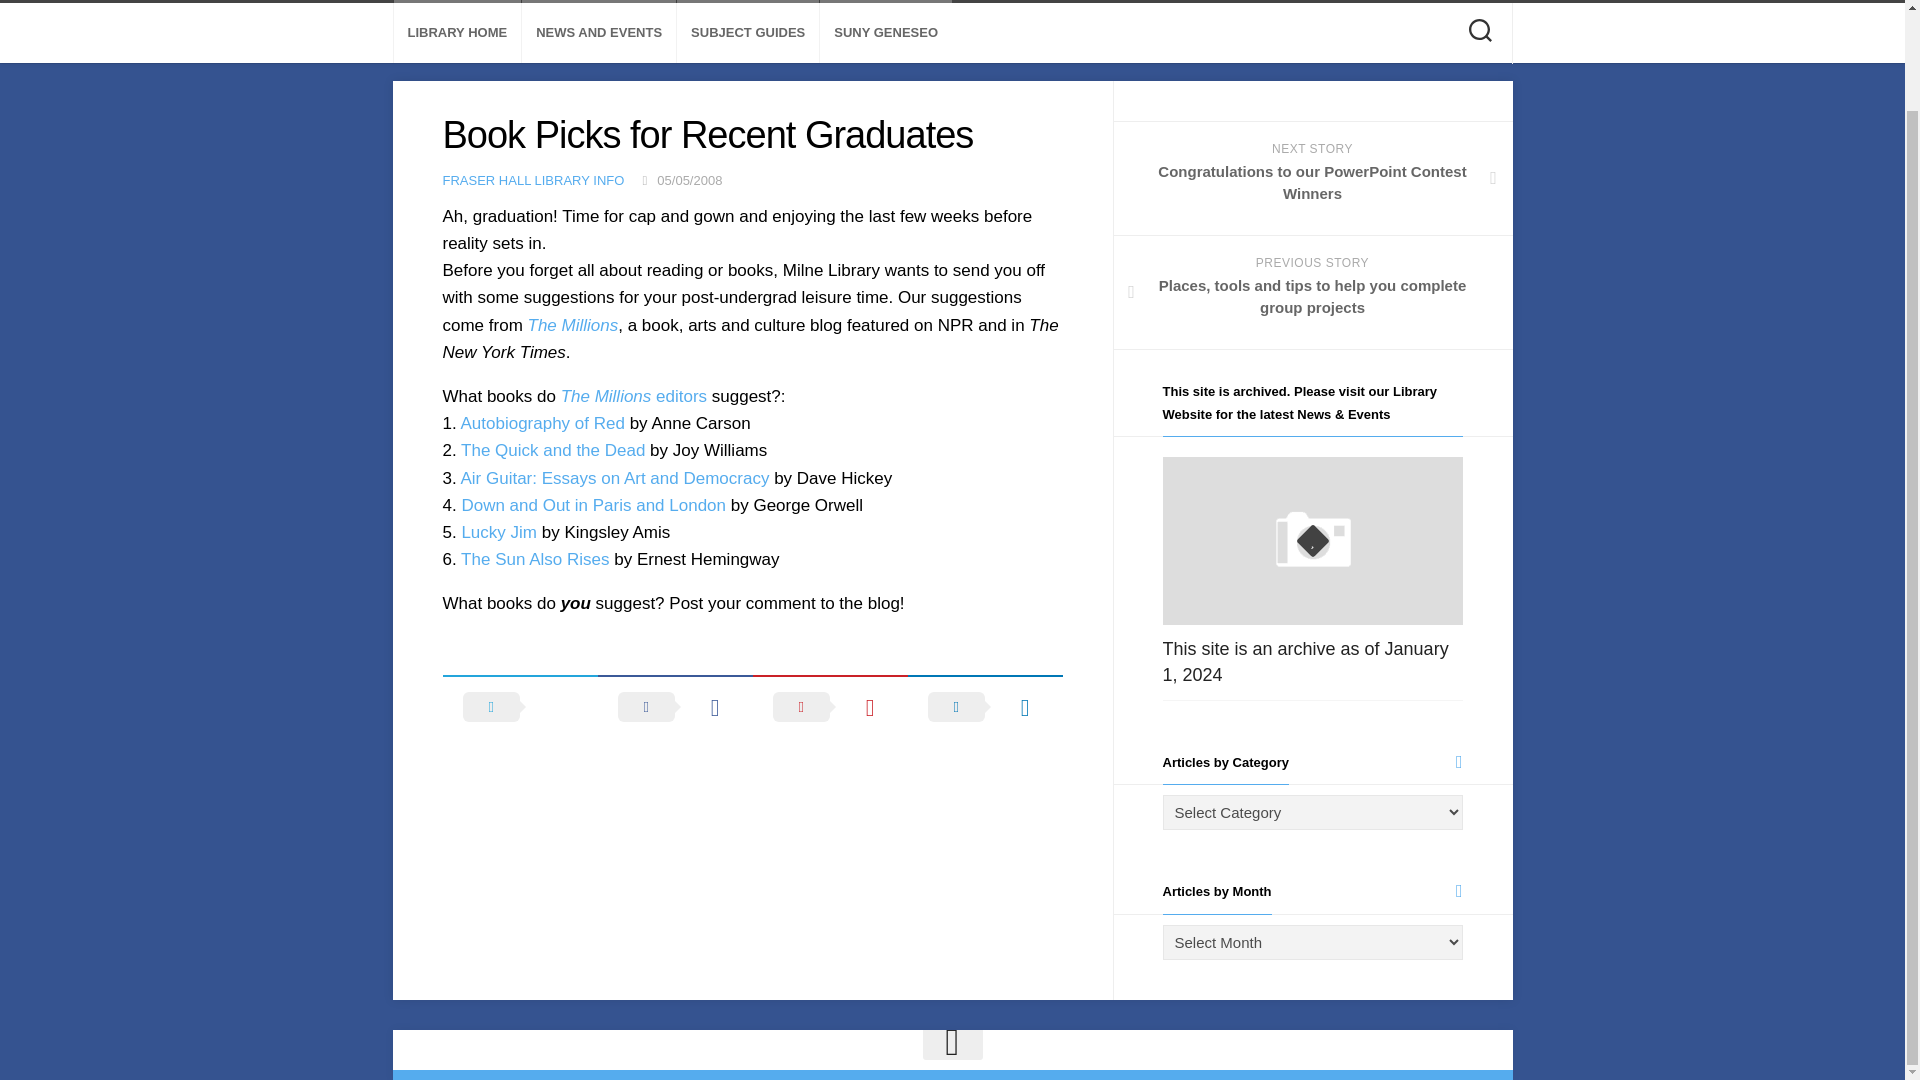 This screenshot has height=1080, width=1920. Describe the element at coordinates (498, 532) in the screenshot. I see `Lucky Jim` at that location.